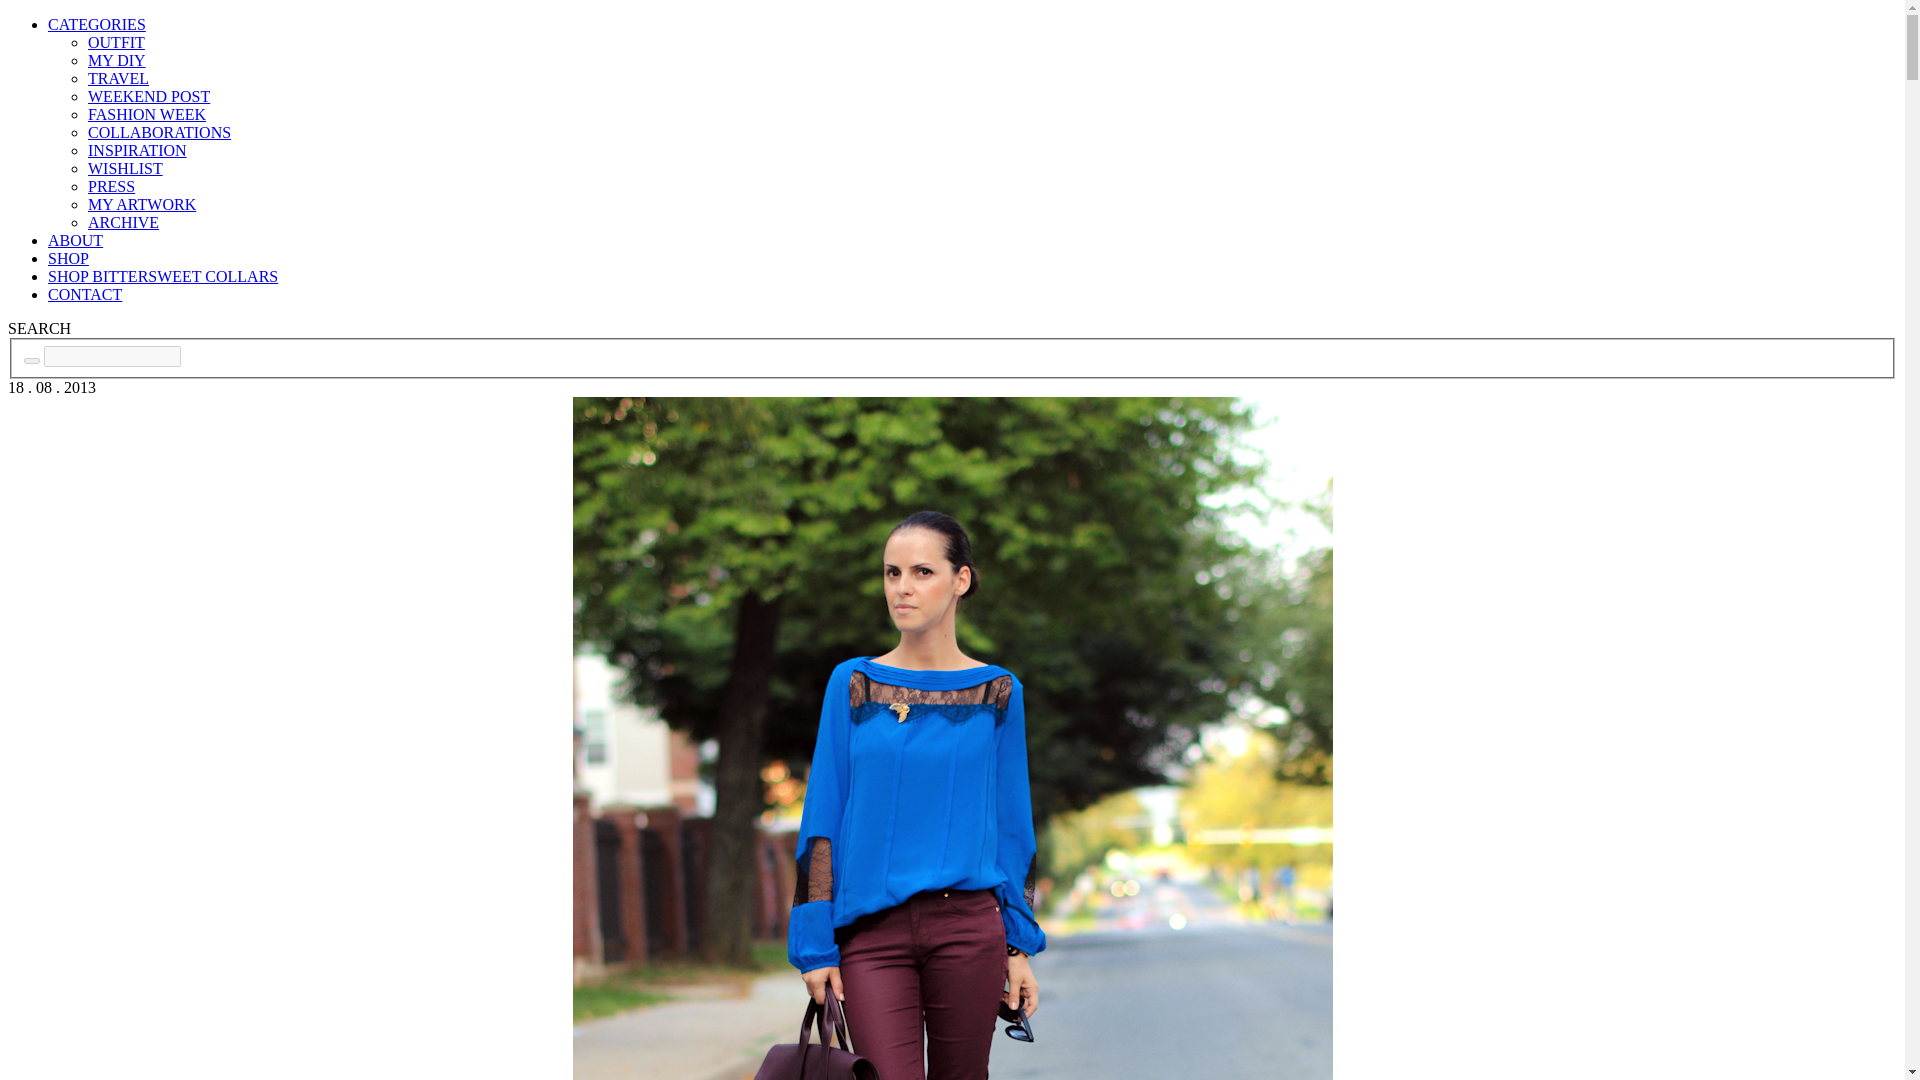 This screenshot has height=1080, width=1920. I want to click on TRAVEL, so click(118, 78).